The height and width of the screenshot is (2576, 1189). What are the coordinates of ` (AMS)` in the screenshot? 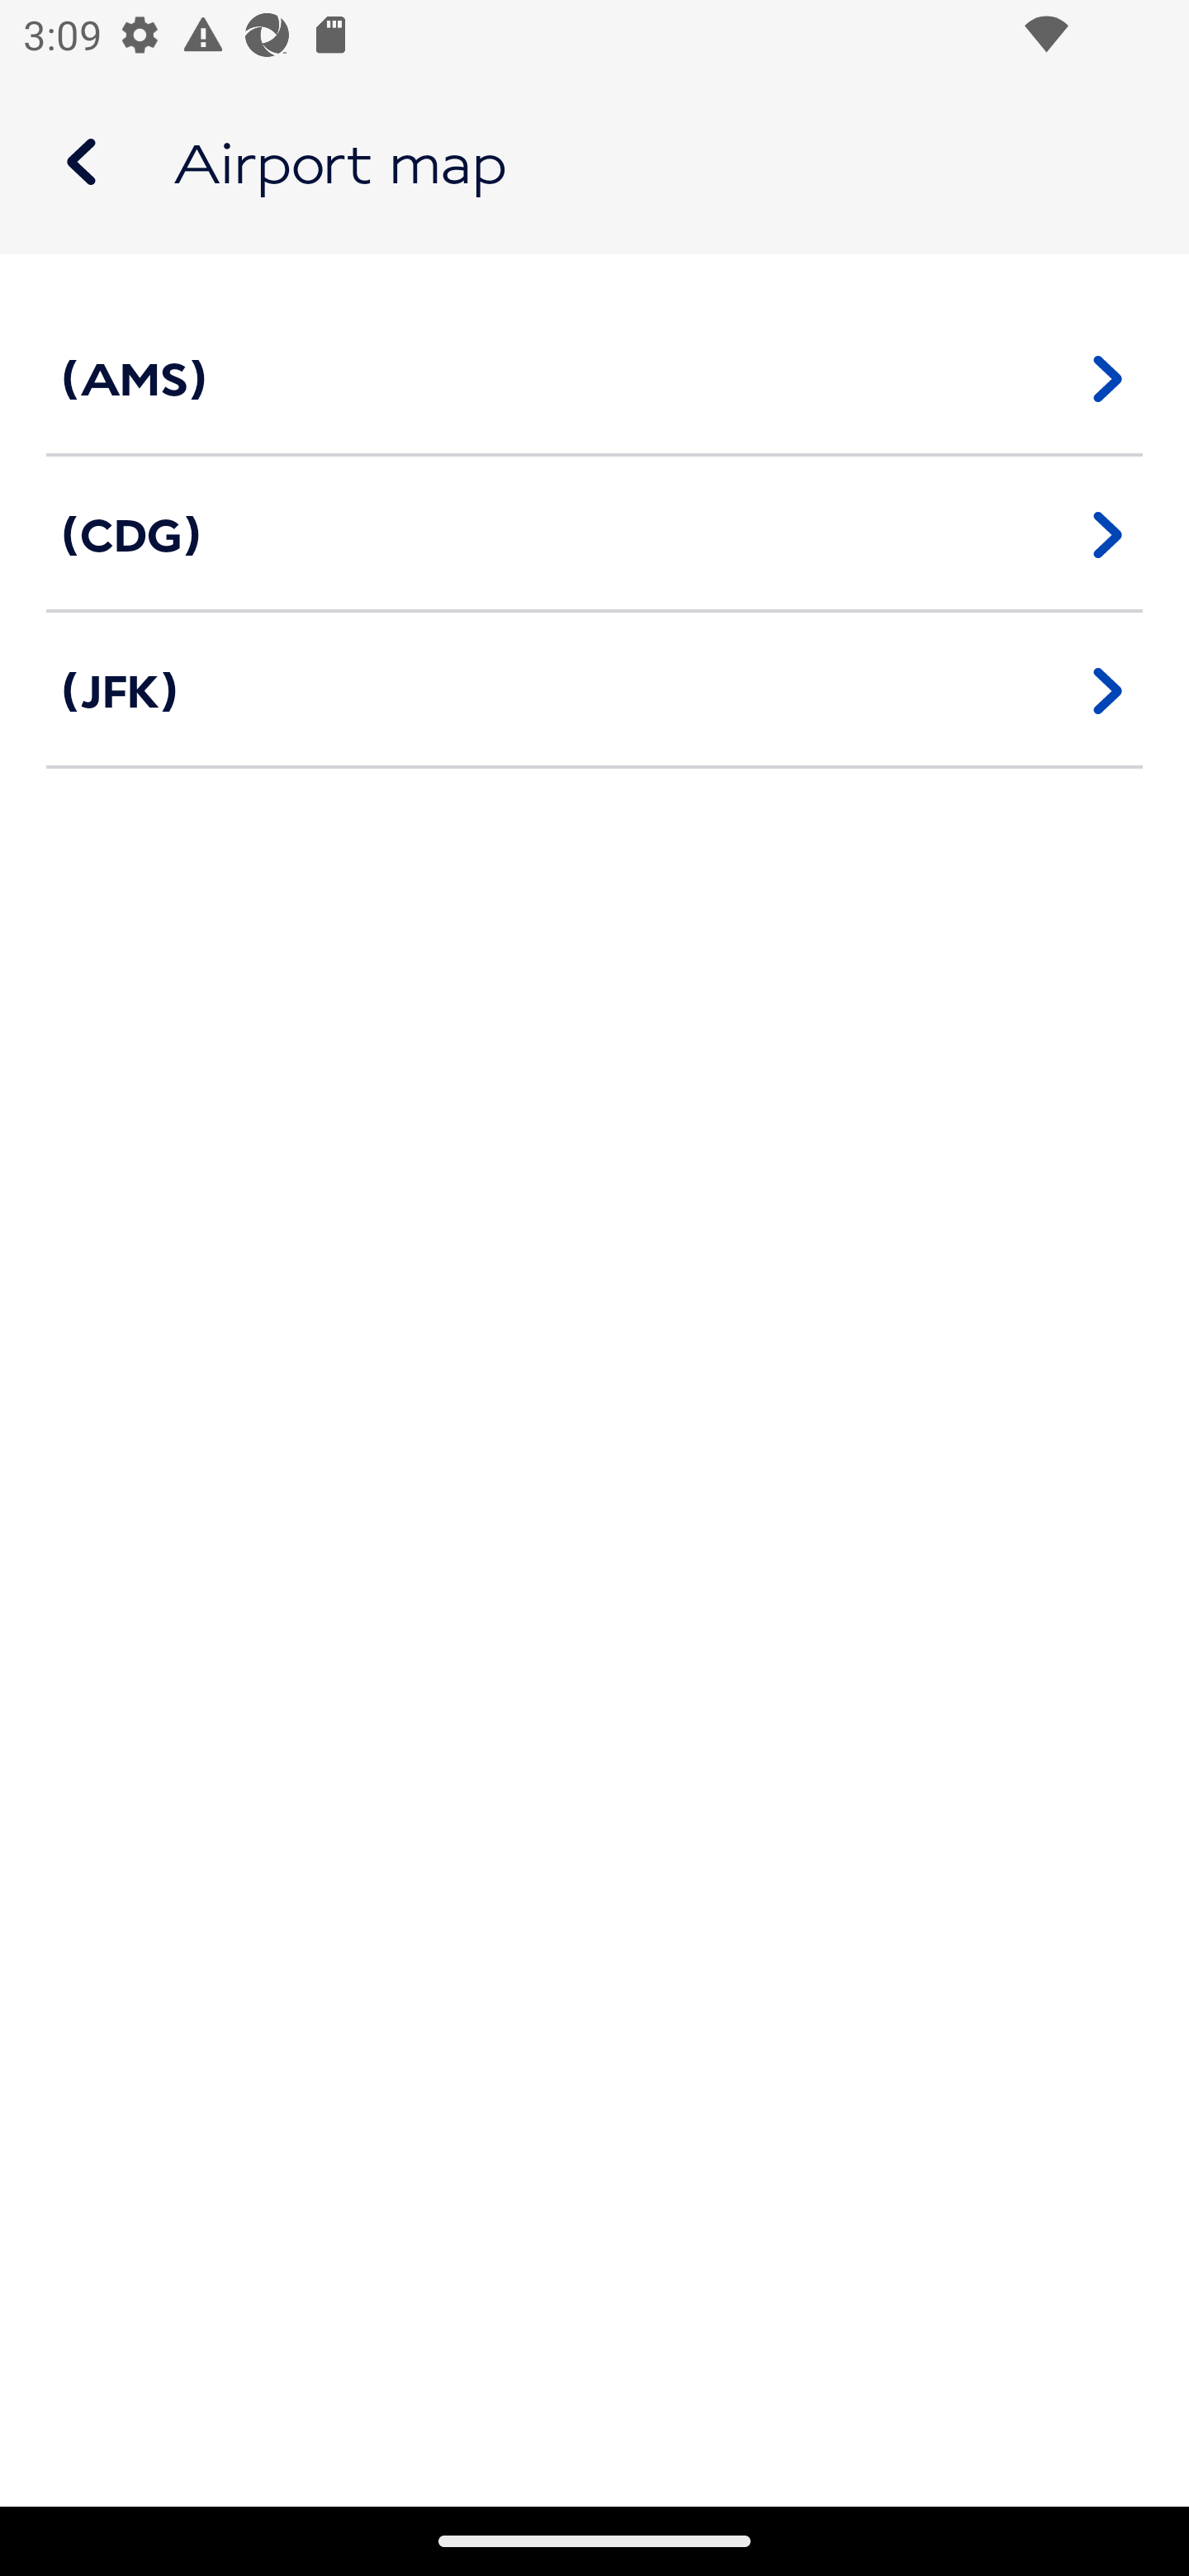 It's located at (594, 378).